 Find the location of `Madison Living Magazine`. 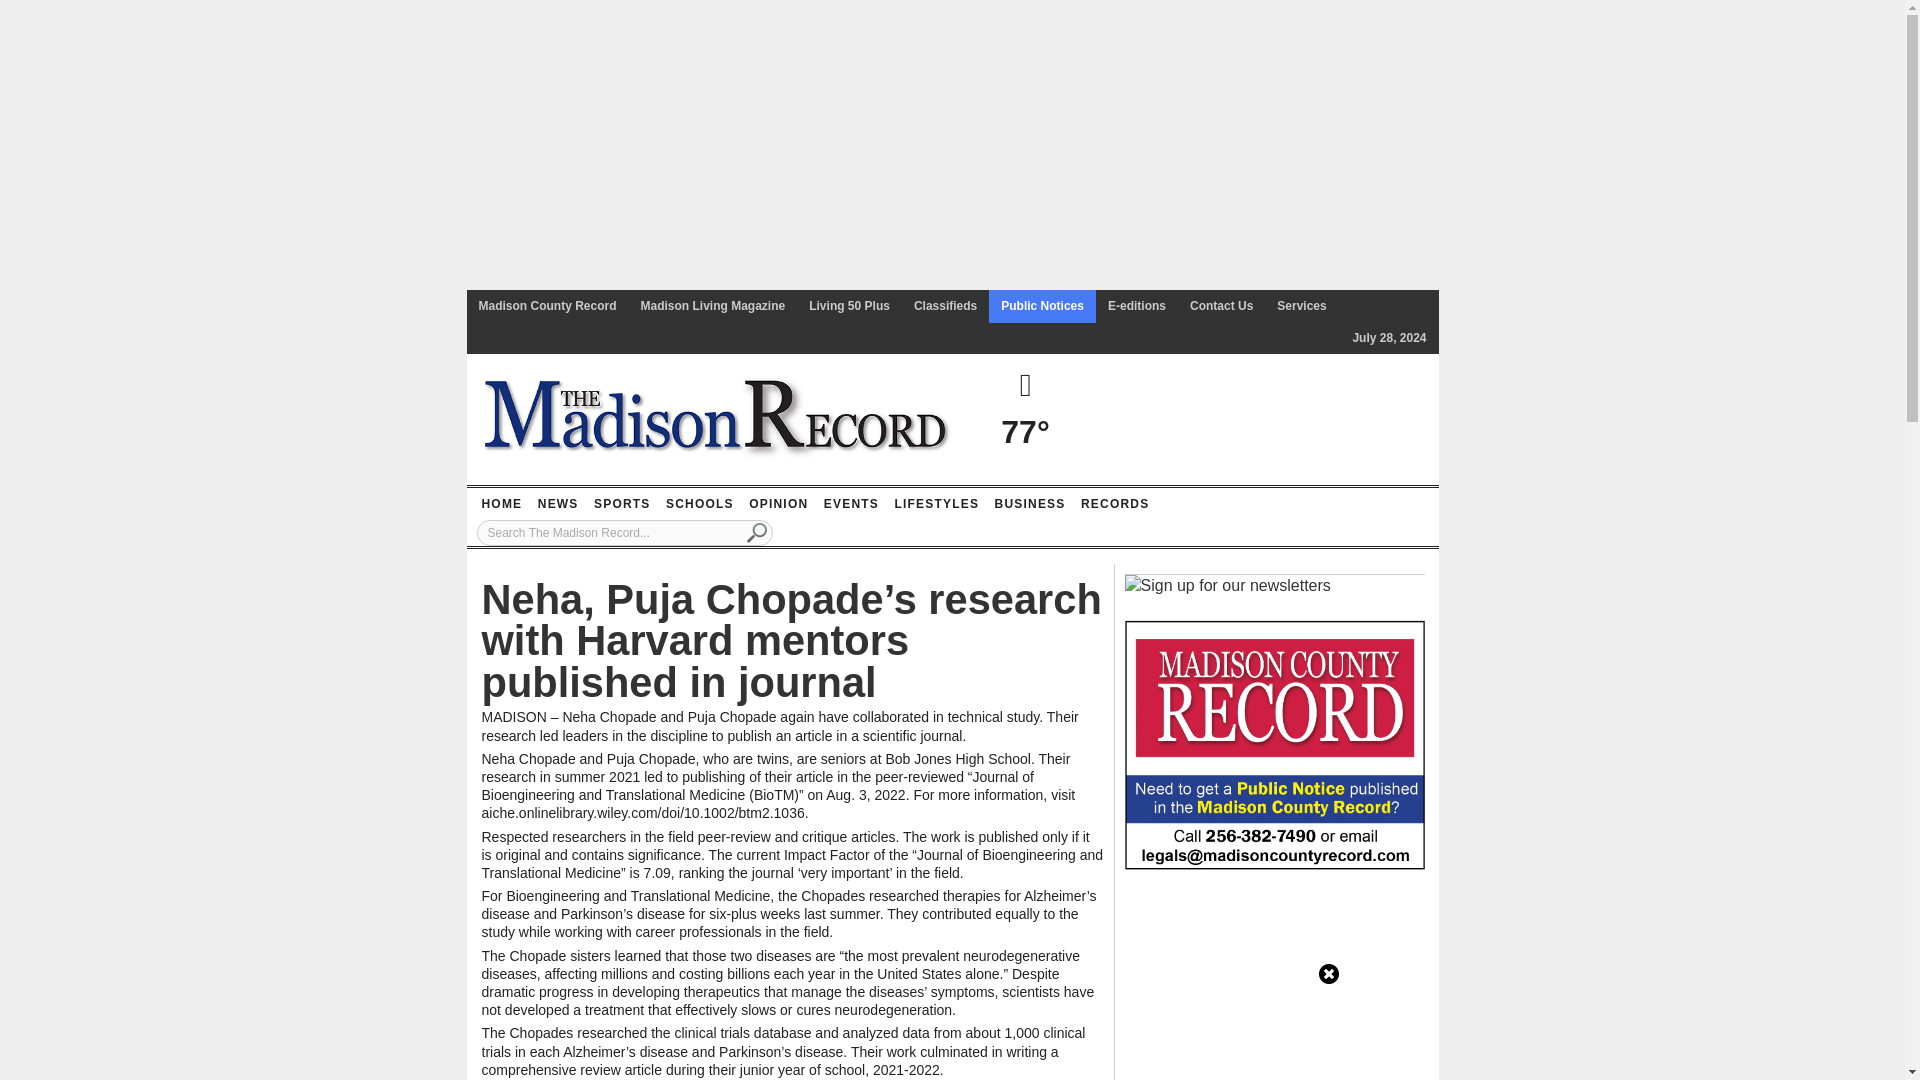

Madison Living Magazine is located at coordinates (714, 306).